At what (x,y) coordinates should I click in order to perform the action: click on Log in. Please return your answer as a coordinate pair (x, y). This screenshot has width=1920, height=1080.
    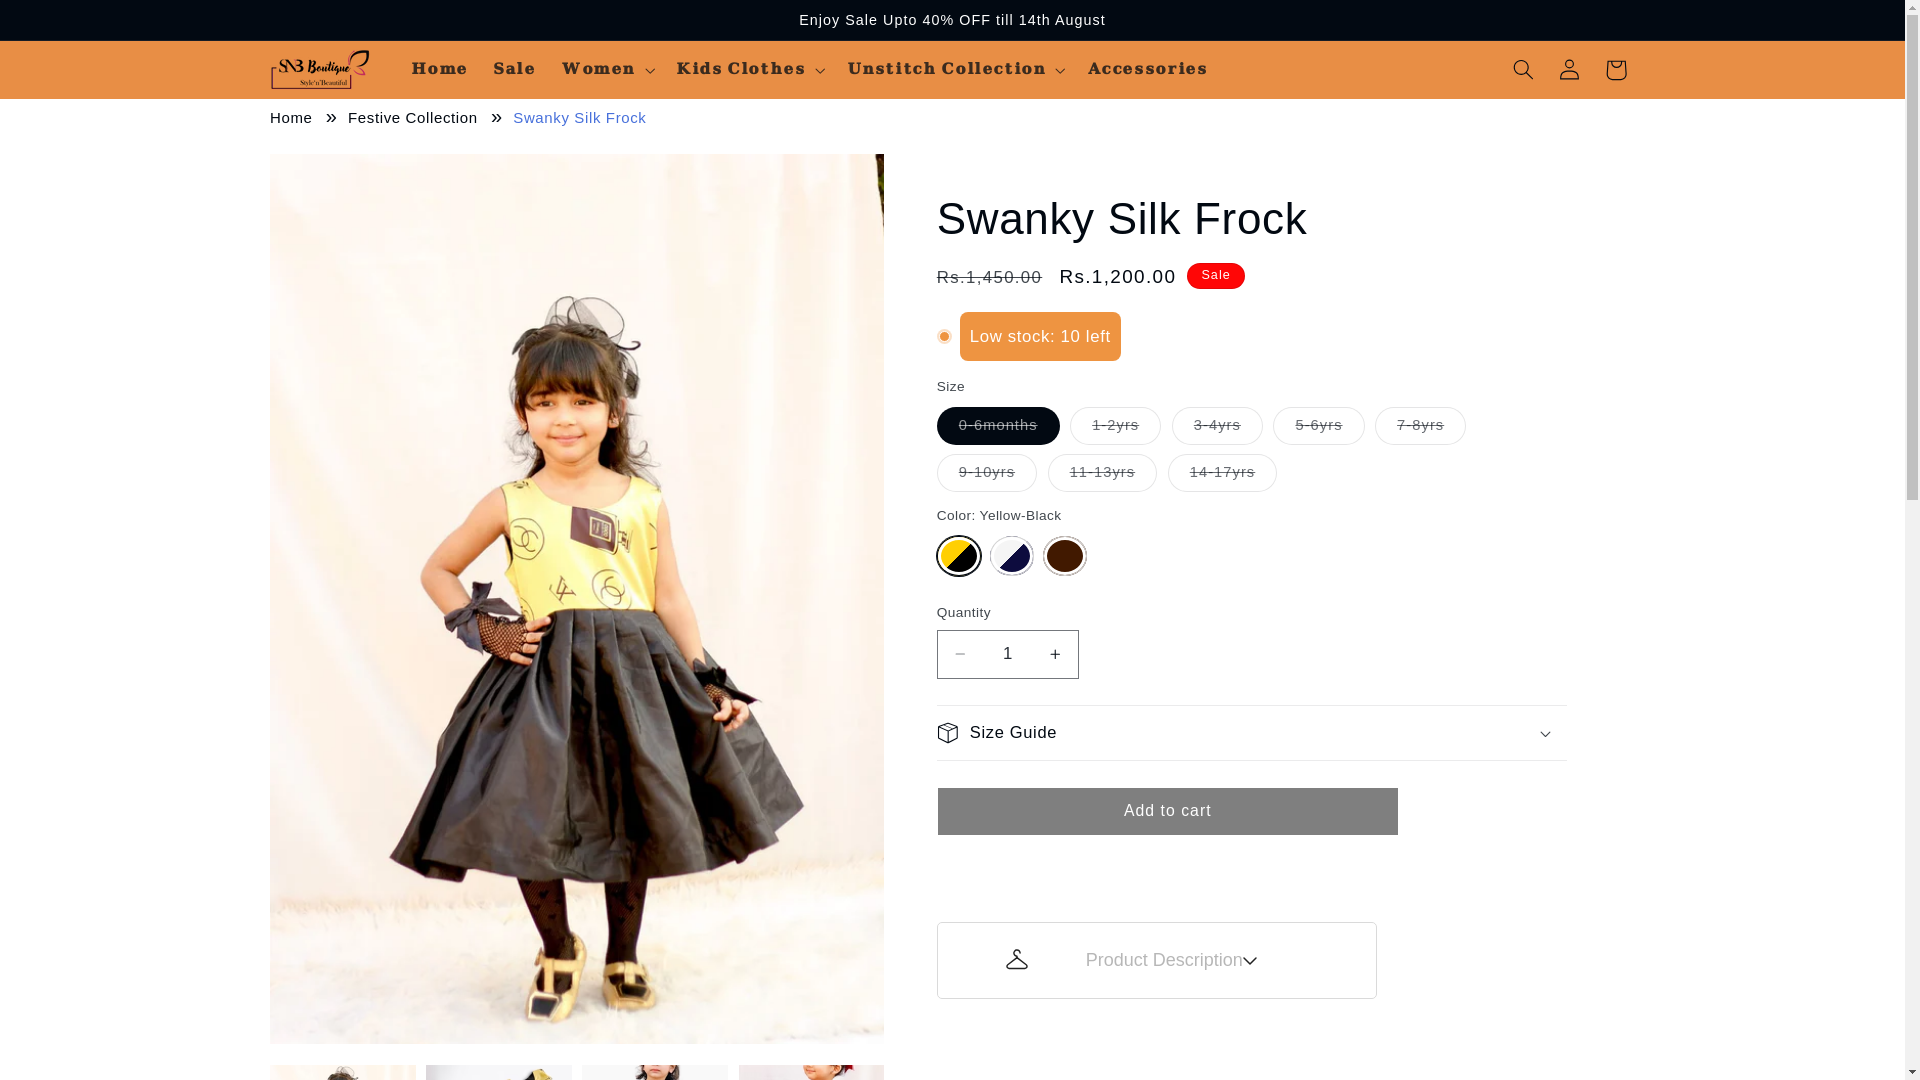
    Looking at the image, I should click on (1570, 70).